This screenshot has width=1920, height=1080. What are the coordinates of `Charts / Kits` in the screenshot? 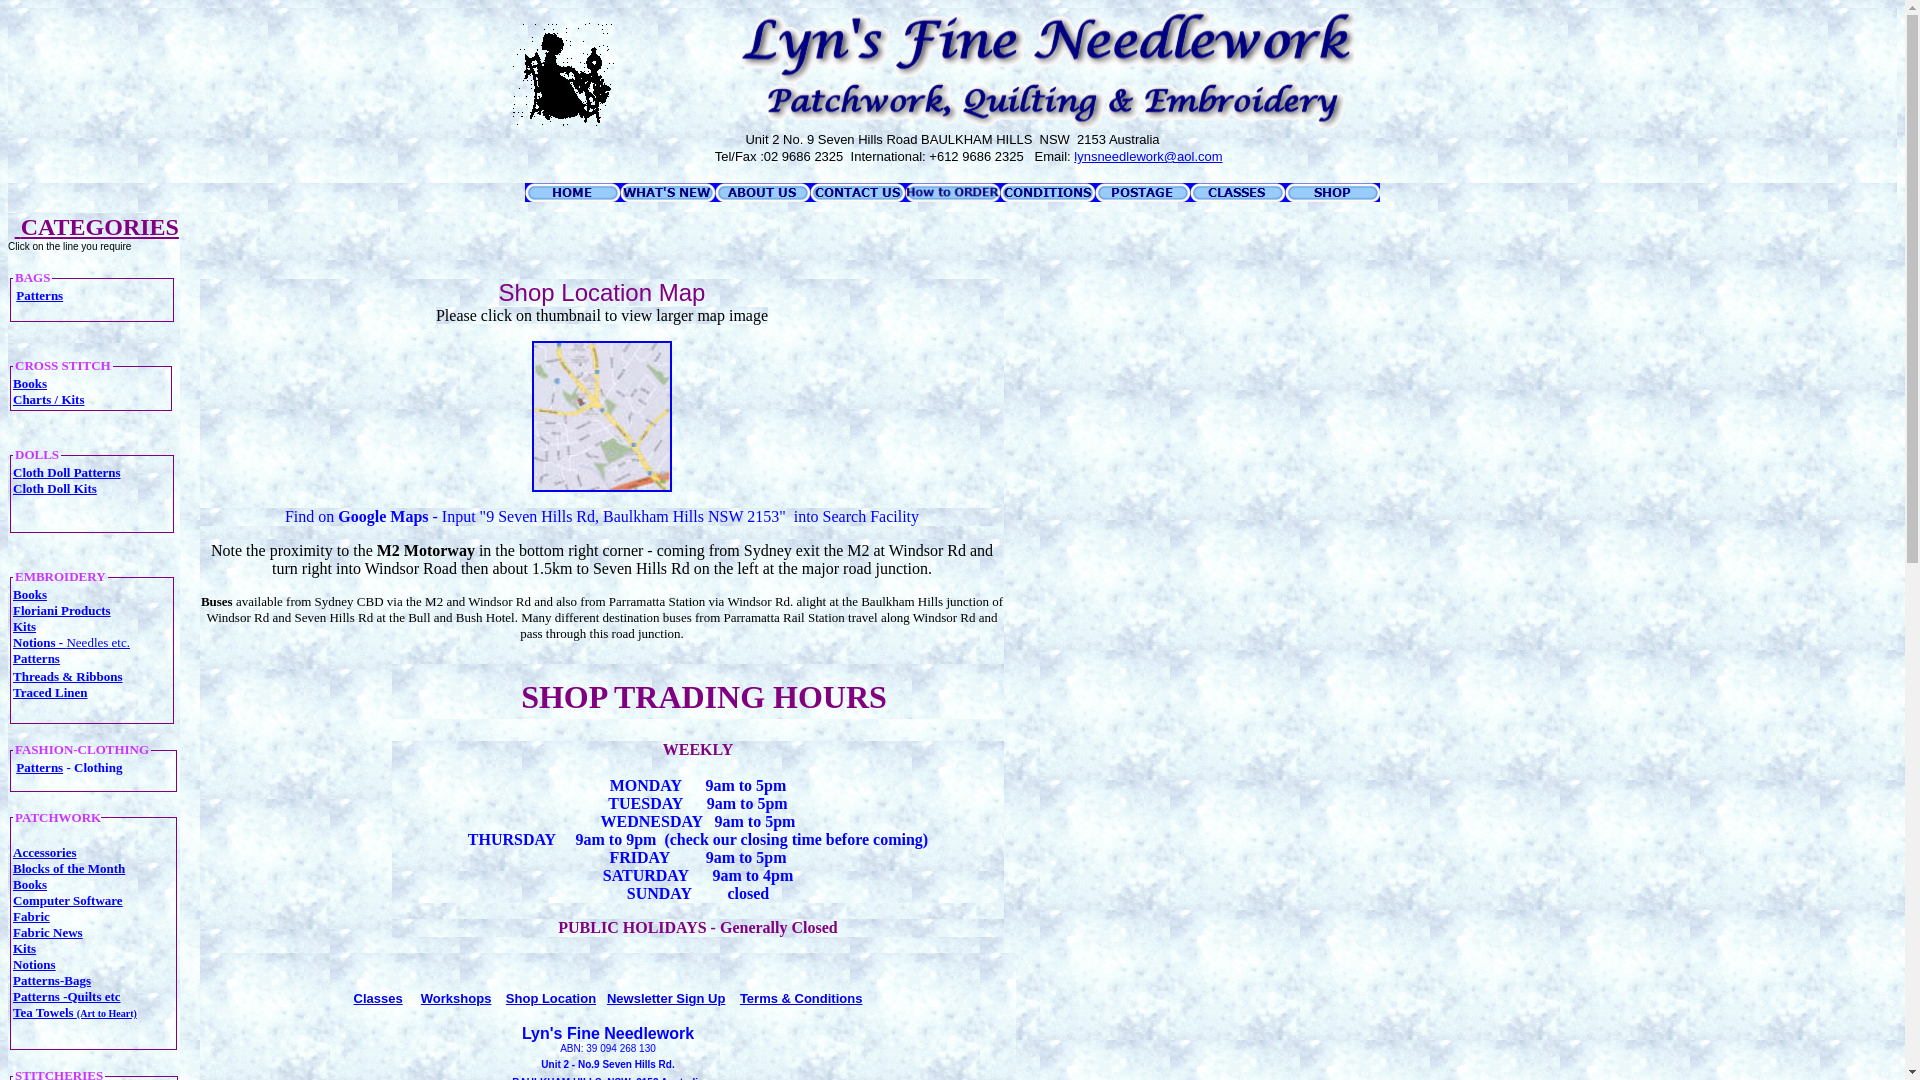 It's located at (49, 398).